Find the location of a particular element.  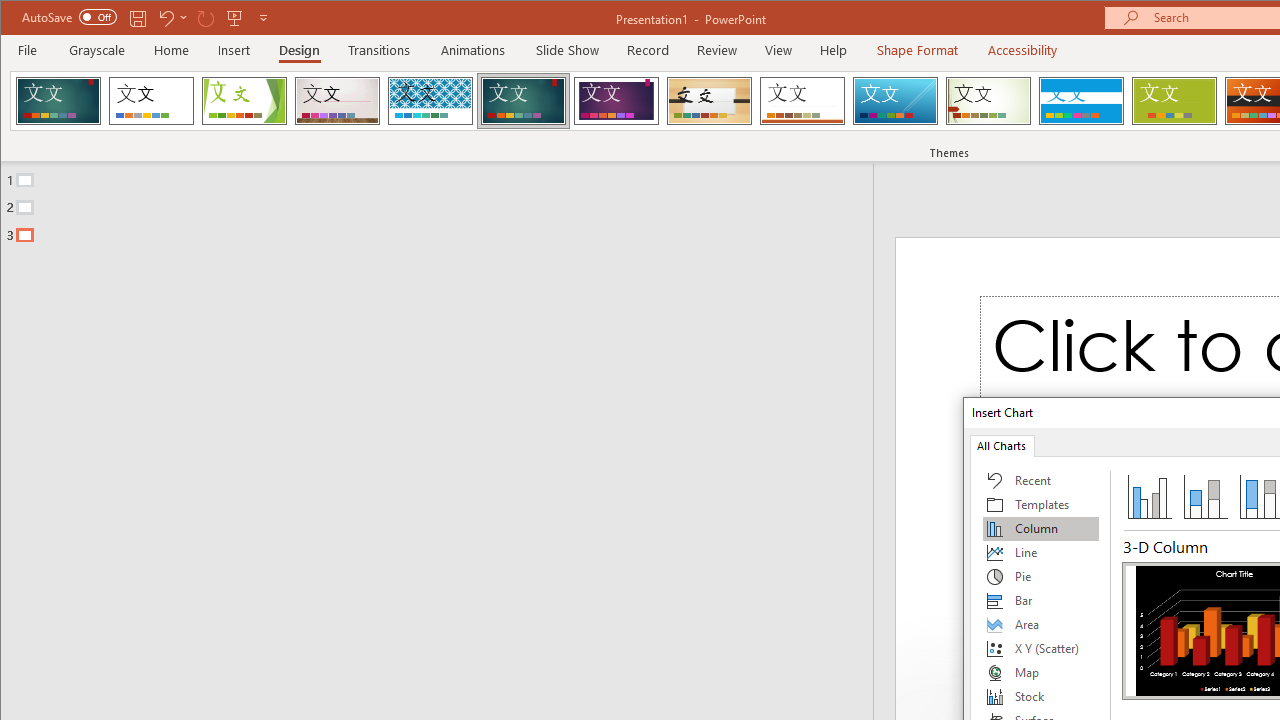

Dividend is located at coordinates (58, 100).